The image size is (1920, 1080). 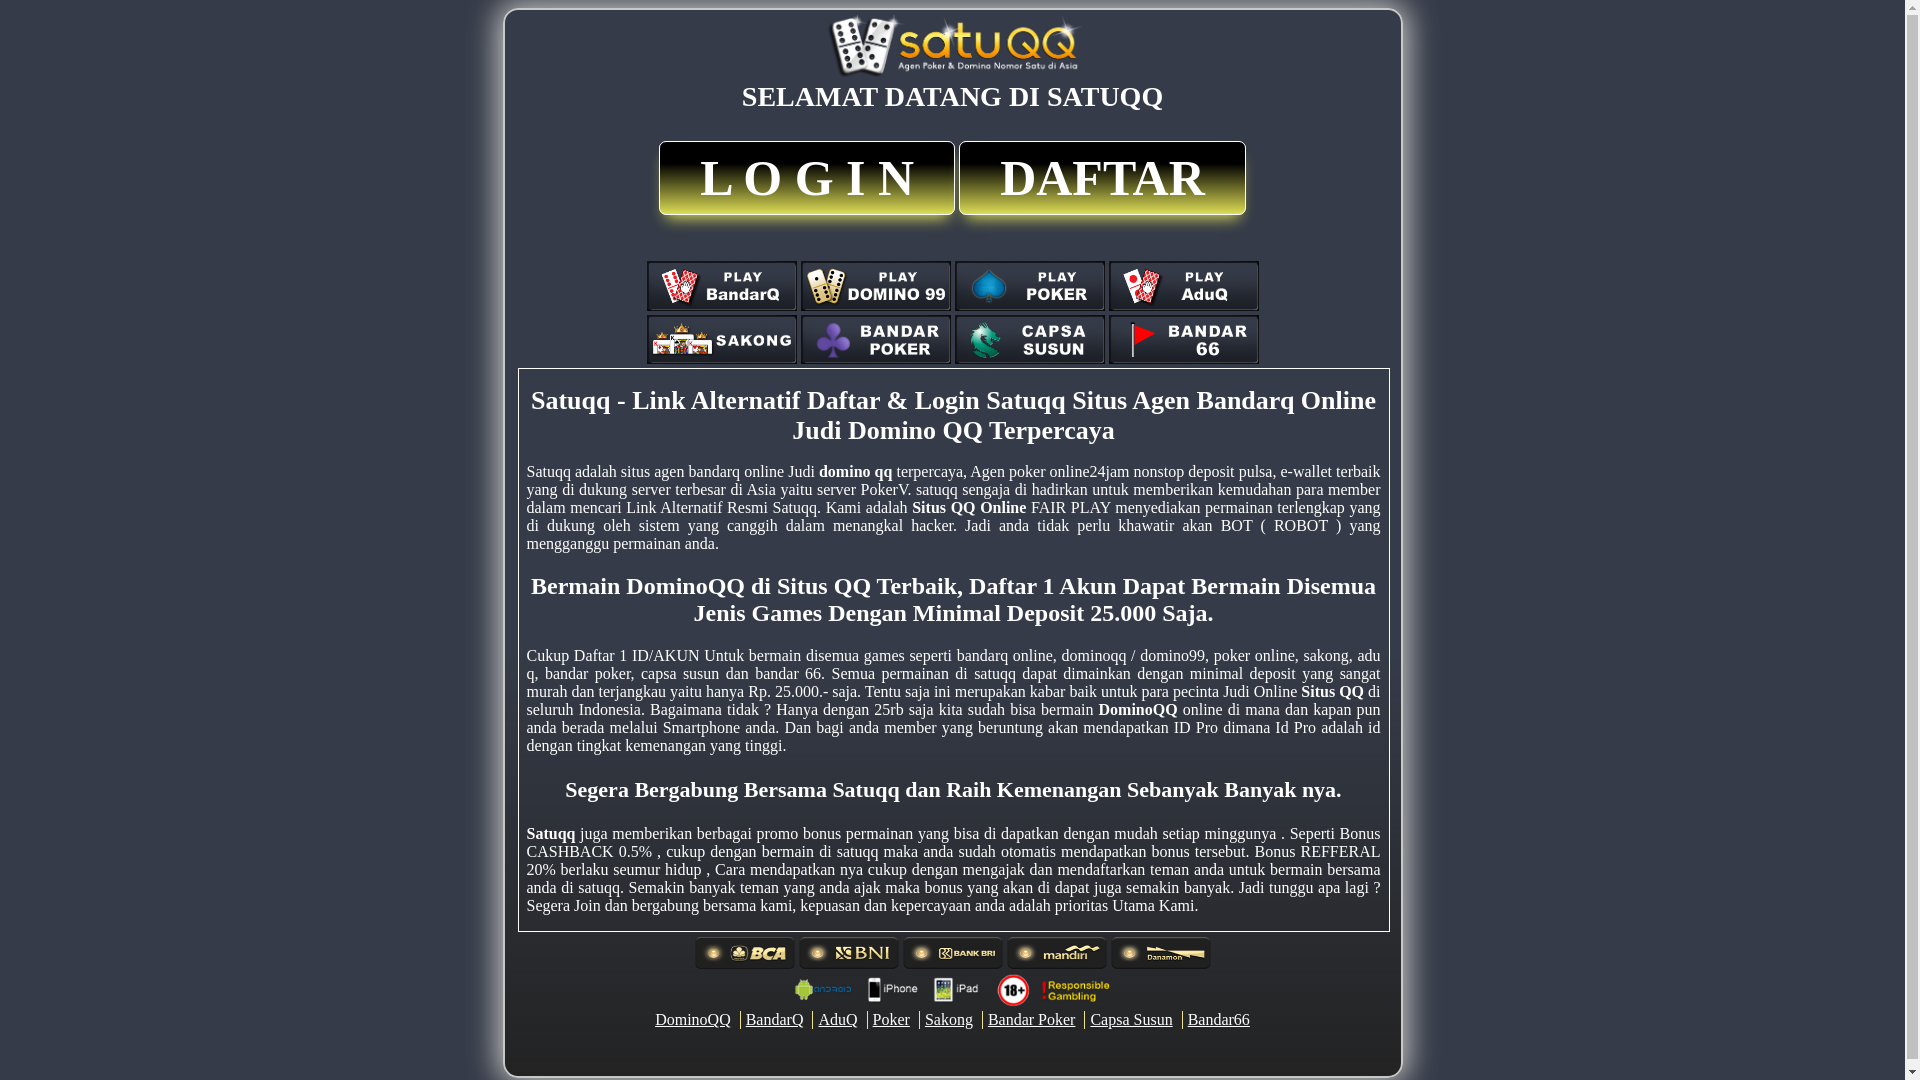 What do you see at coordinates (952, 990) in the screenshot?
I see `responsible` at bounding box center [952, 990].